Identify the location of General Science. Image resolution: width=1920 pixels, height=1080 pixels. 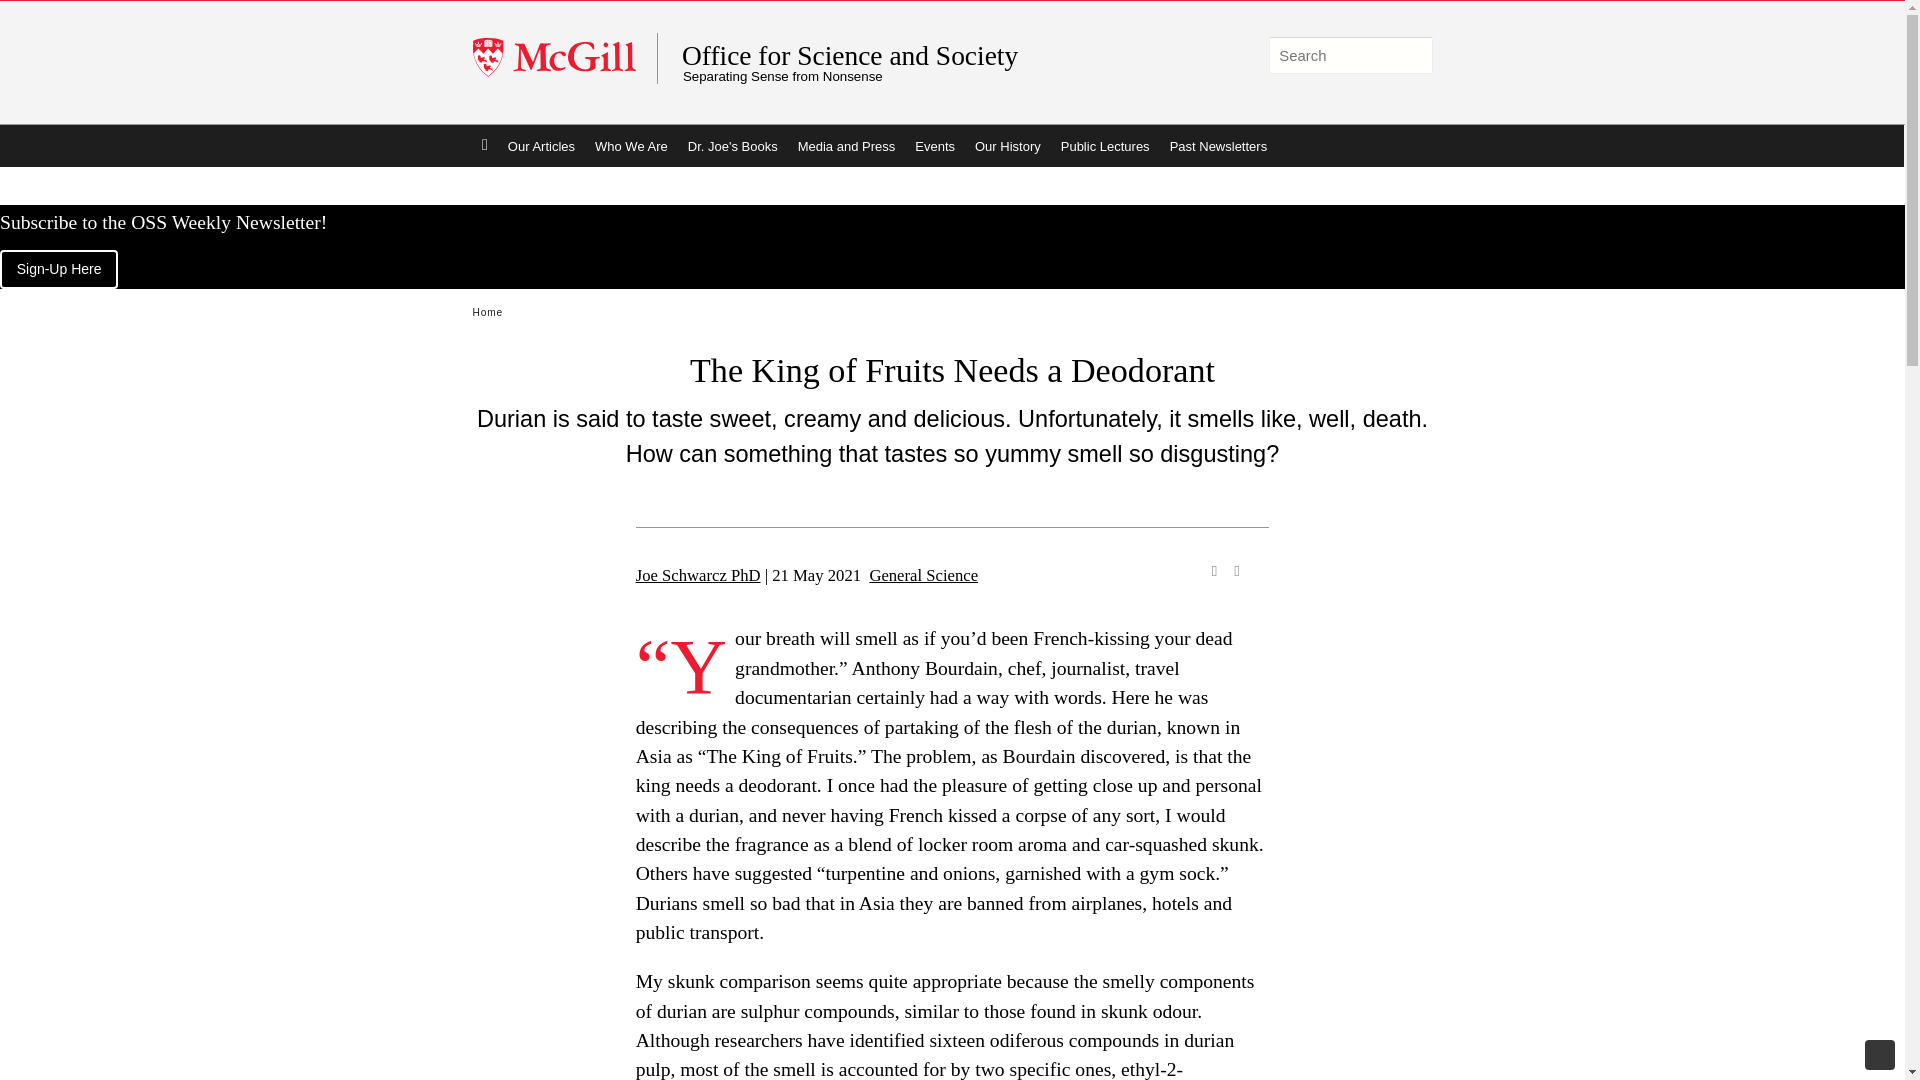
(923, 575).